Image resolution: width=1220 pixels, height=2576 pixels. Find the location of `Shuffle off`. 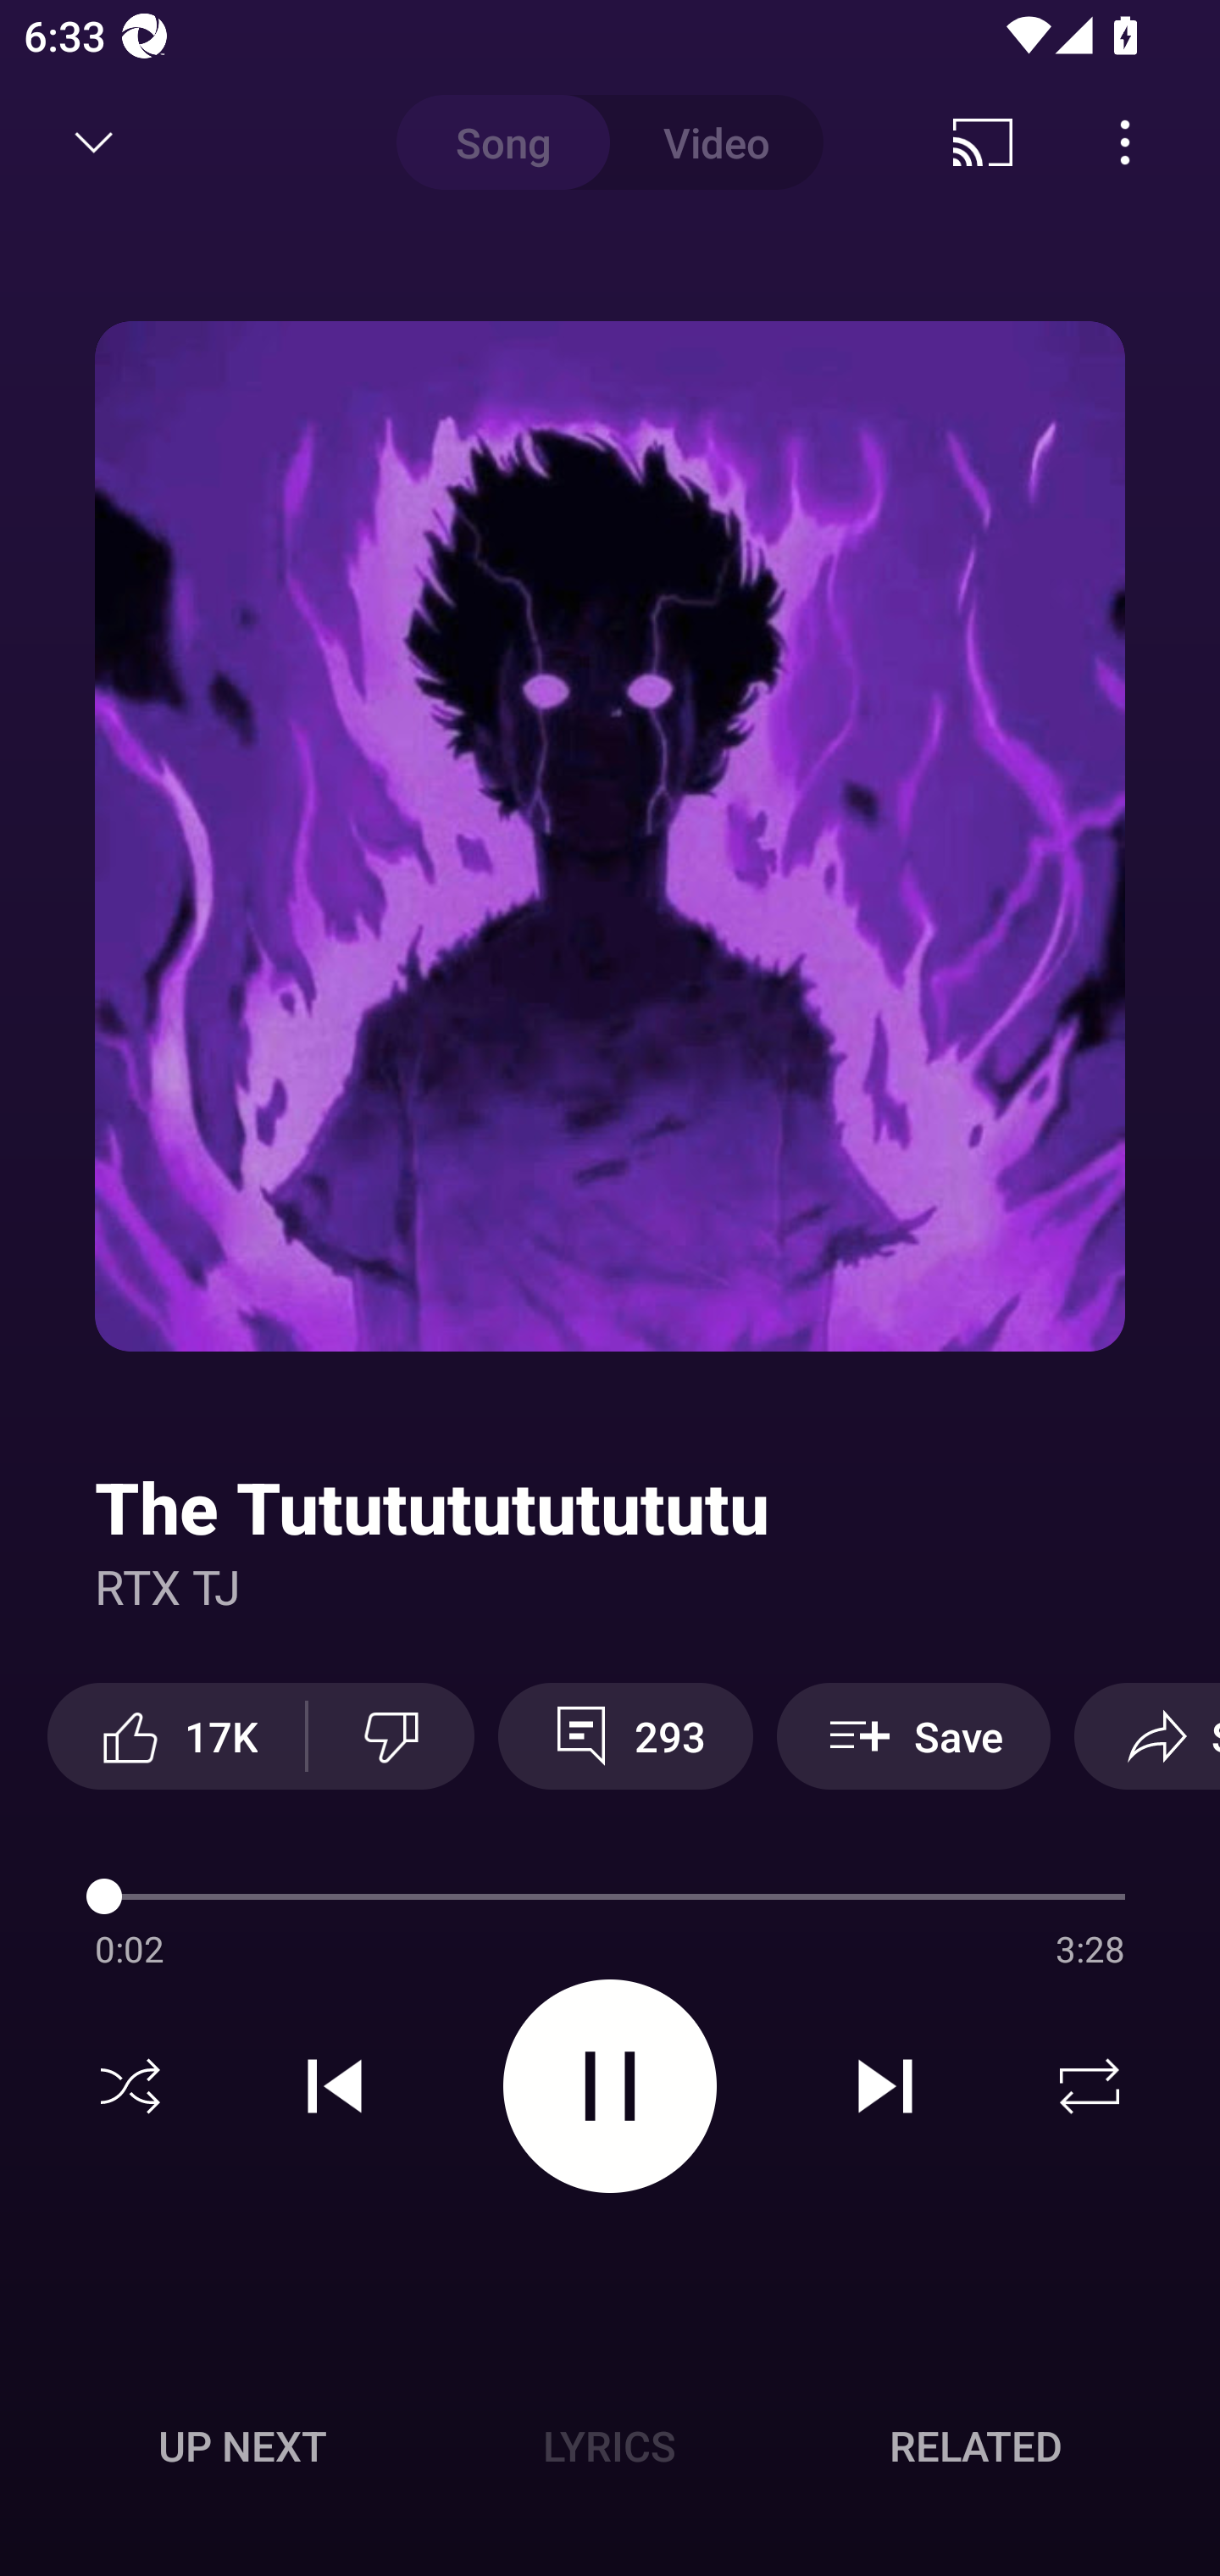

Shuffle off is located at coordinates (130, 2086).